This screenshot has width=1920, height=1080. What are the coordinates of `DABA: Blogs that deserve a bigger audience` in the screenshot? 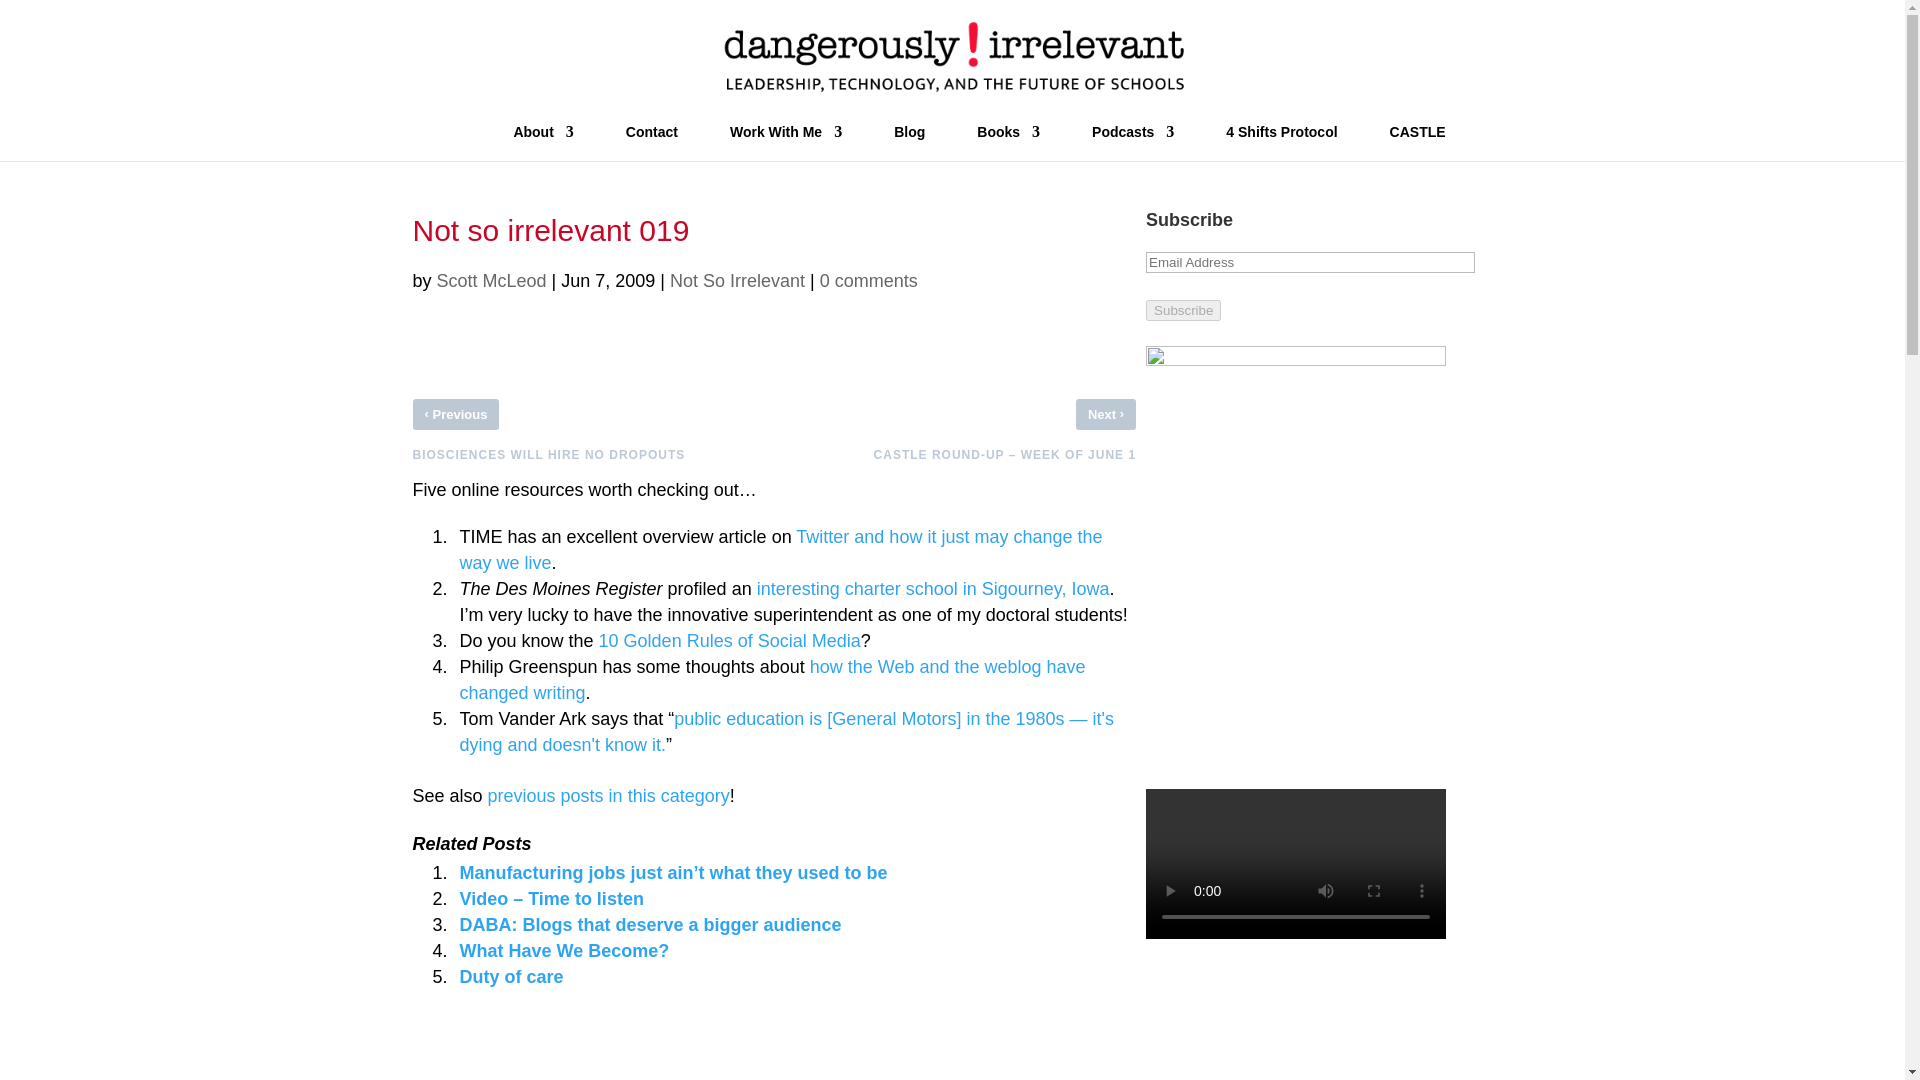 It's located at (651, 924).